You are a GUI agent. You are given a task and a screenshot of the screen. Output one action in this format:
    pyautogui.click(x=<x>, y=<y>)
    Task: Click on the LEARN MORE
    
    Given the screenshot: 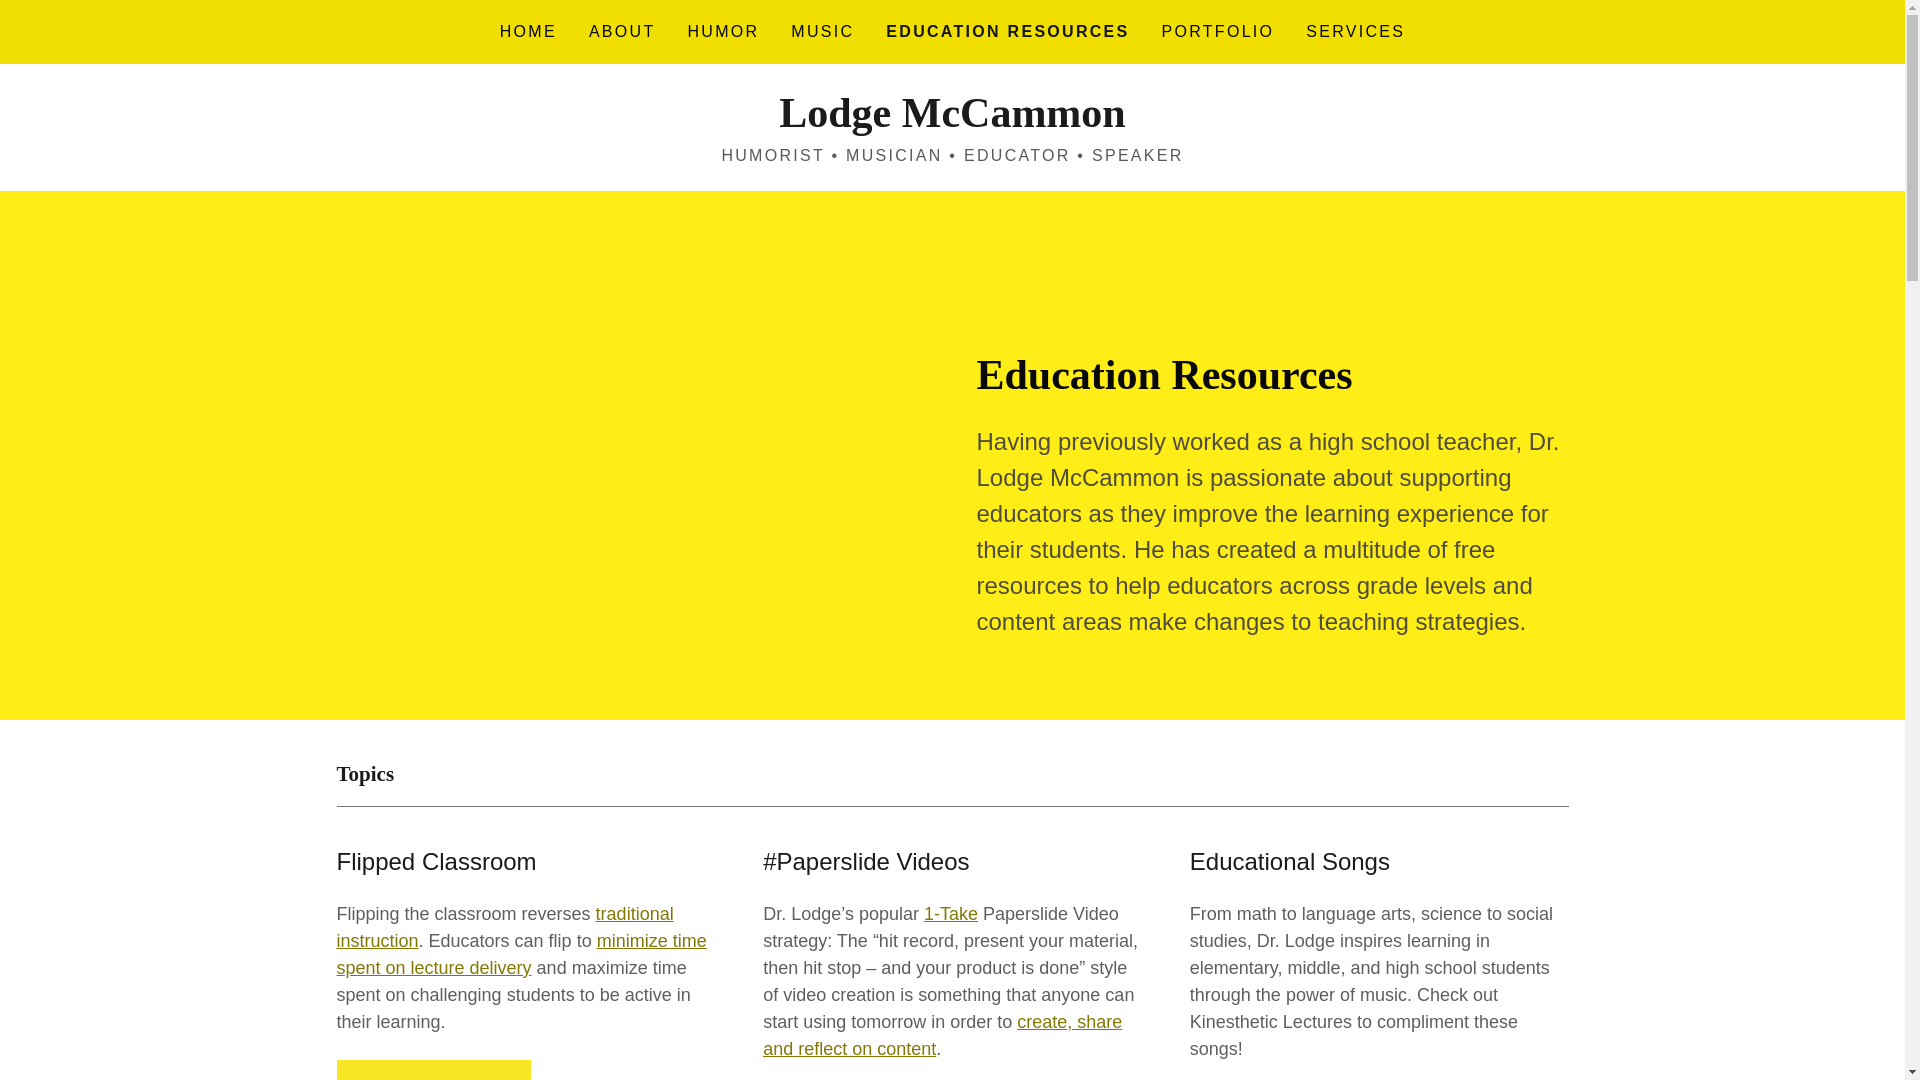 What is the action you would take?
    pyautogui.click(x=432, y=1070)
    